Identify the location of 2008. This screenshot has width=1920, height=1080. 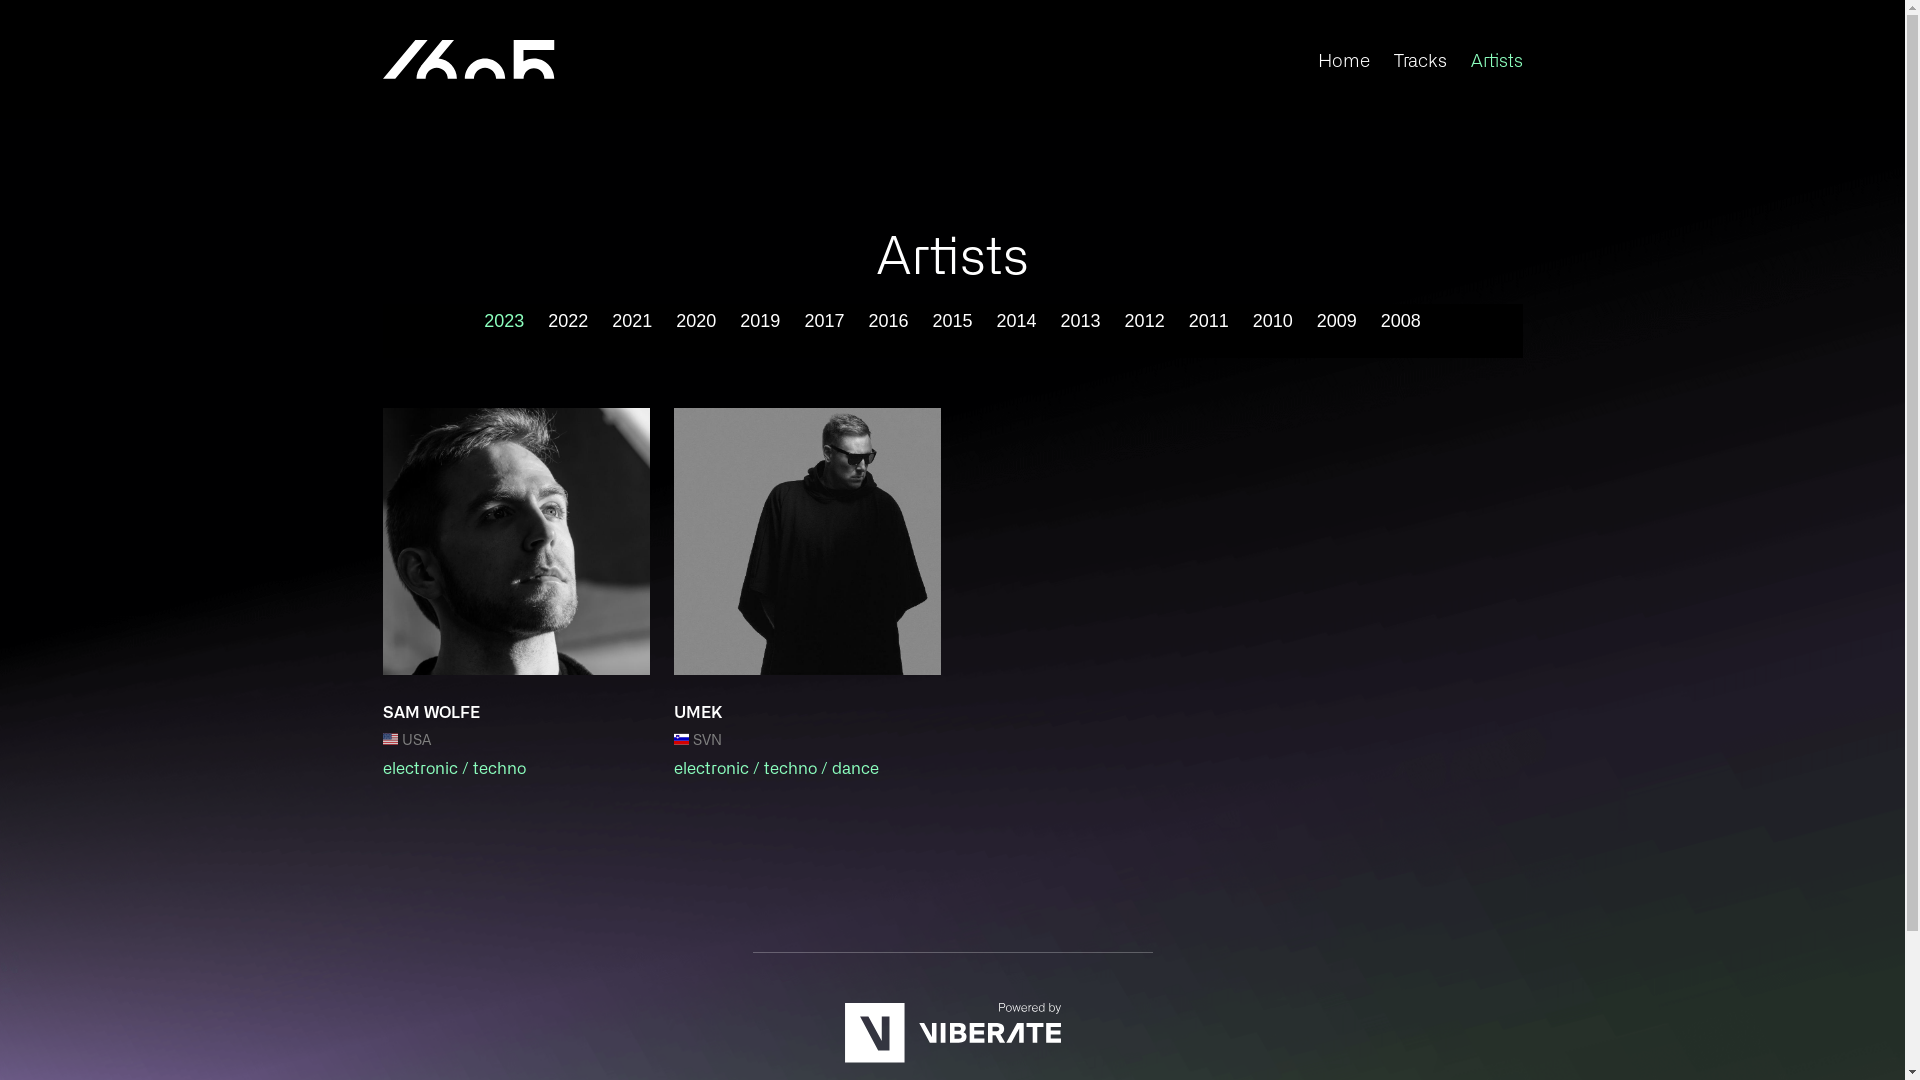
(1401, 321).